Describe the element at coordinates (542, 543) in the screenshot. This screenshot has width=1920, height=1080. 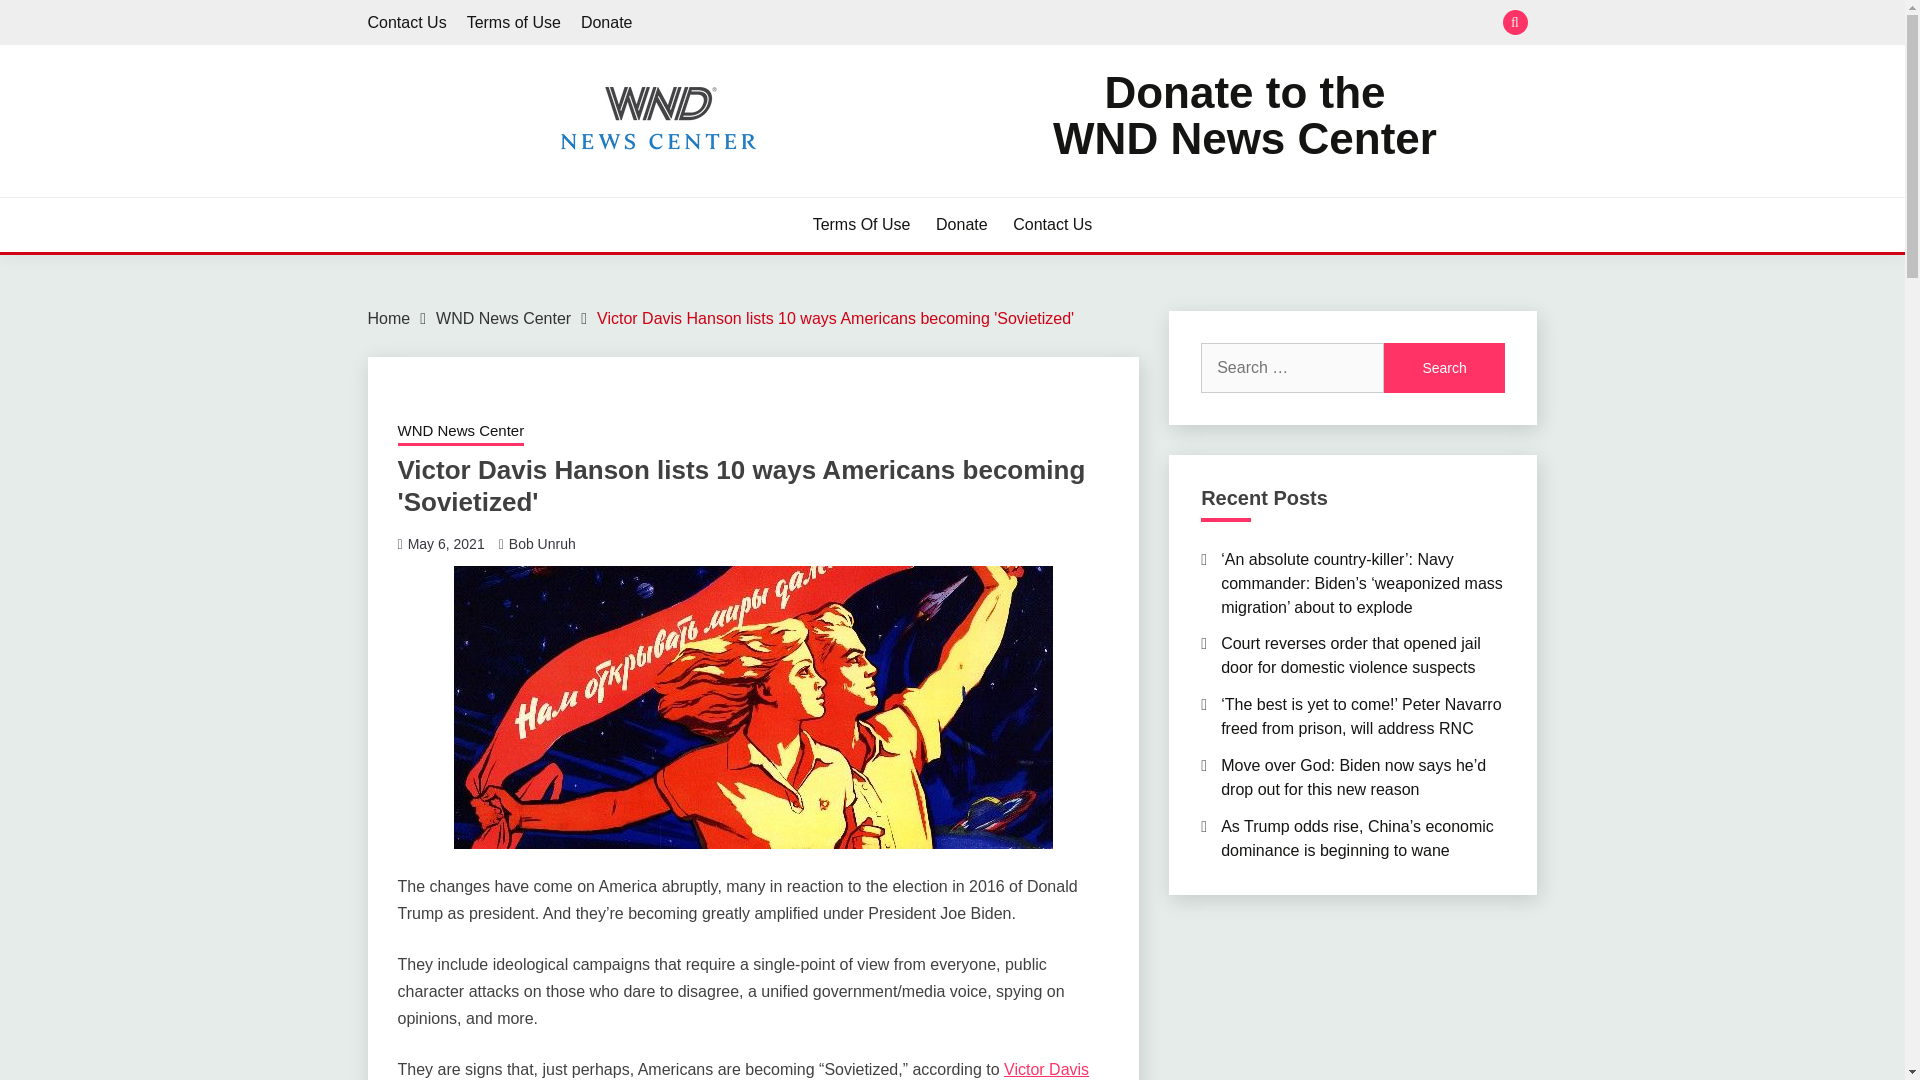
I see `Bob Unruh` at that location.